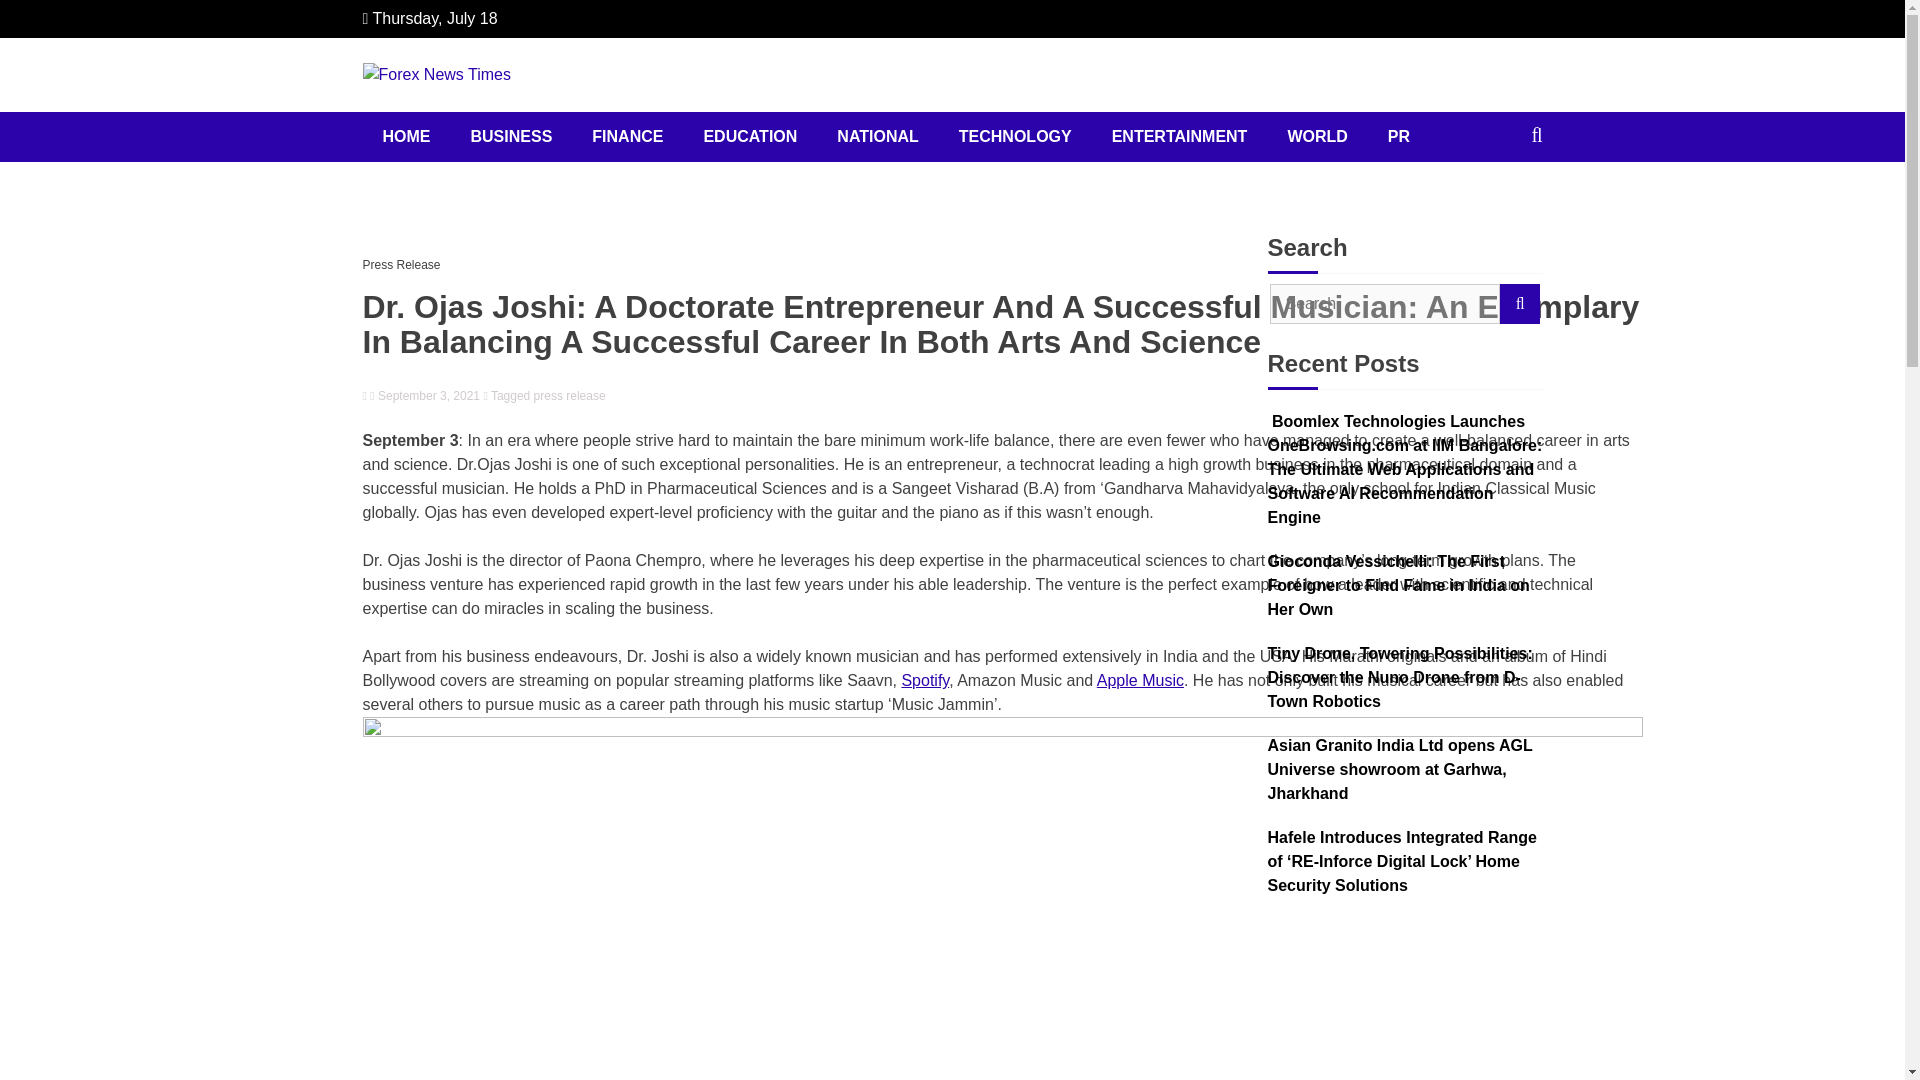 The width and height of the screenshot is (1920, 1080). Describe the element at coordinates (878, 137) in the screenshot. I see `NATIONAL` at that location.